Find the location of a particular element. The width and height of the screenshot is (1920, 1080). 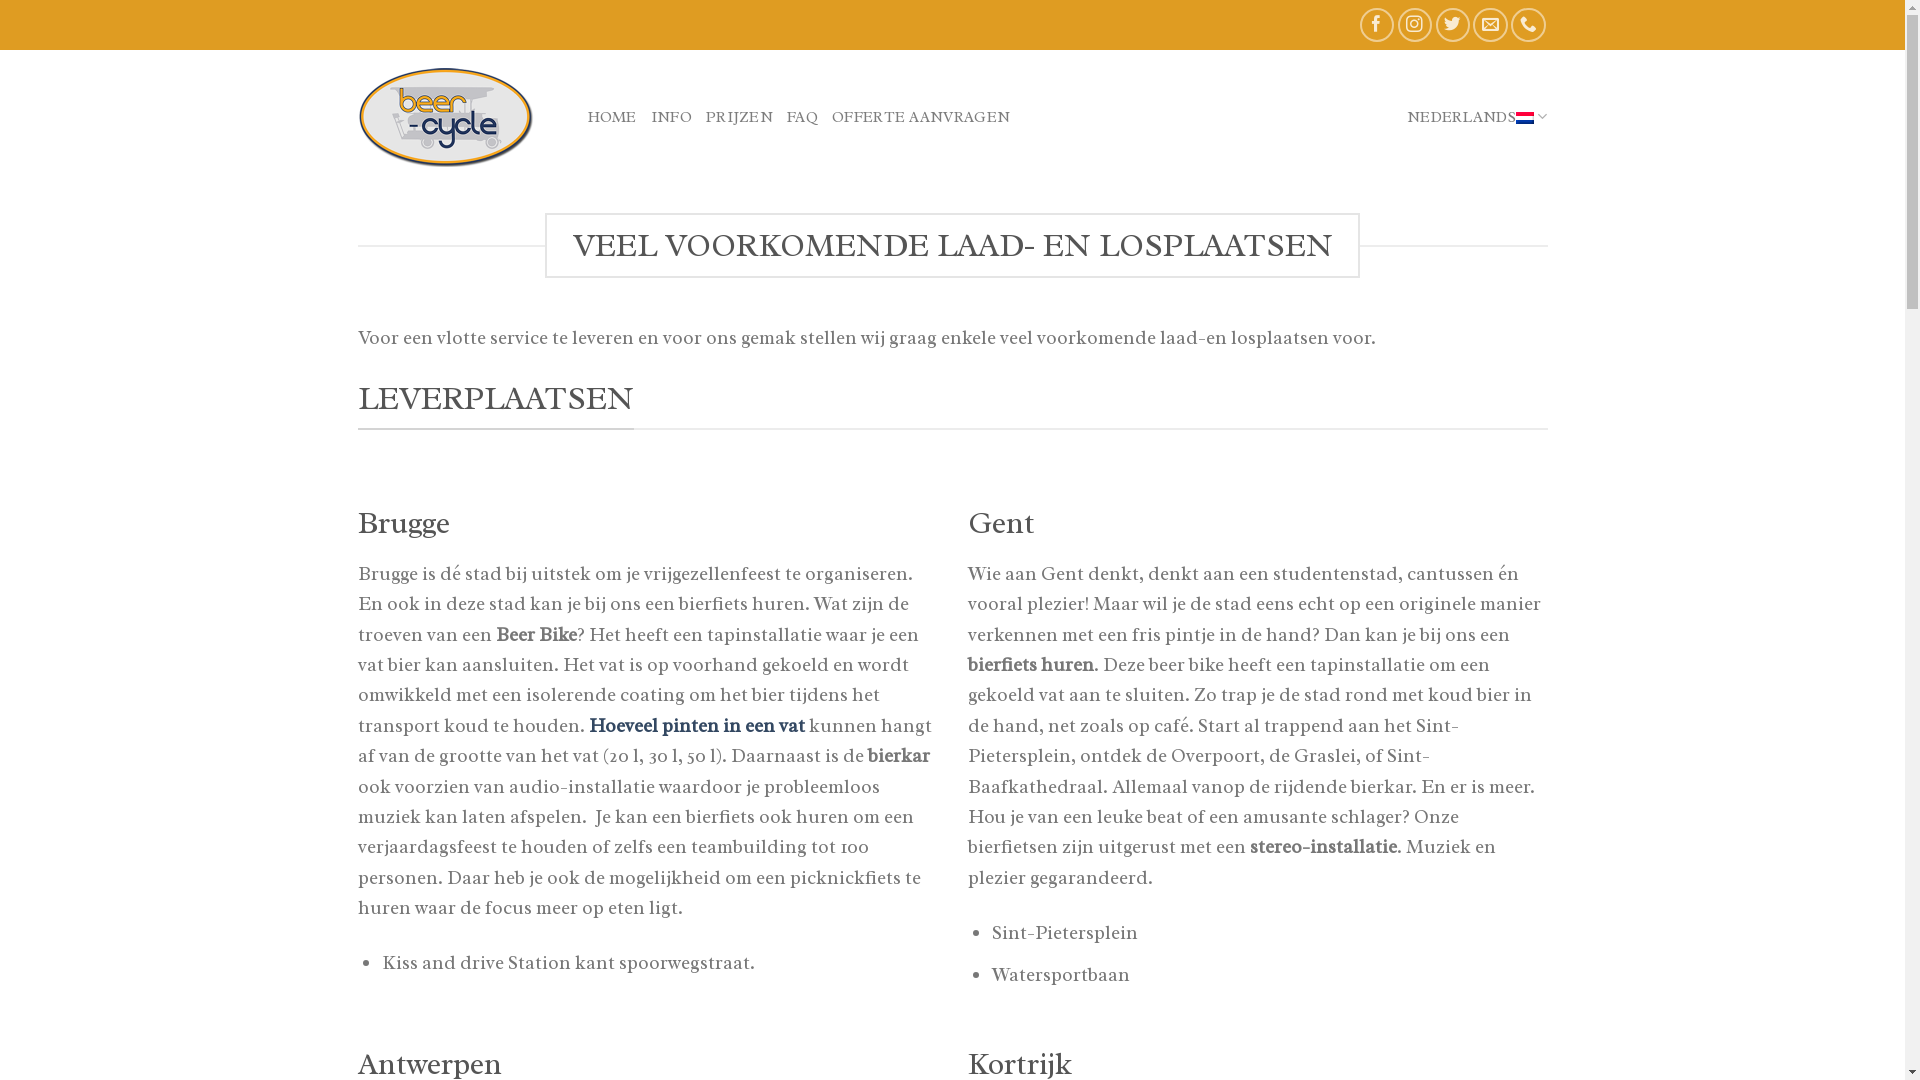

Volg ons op Facebook is located at coordinates (1378, 26).